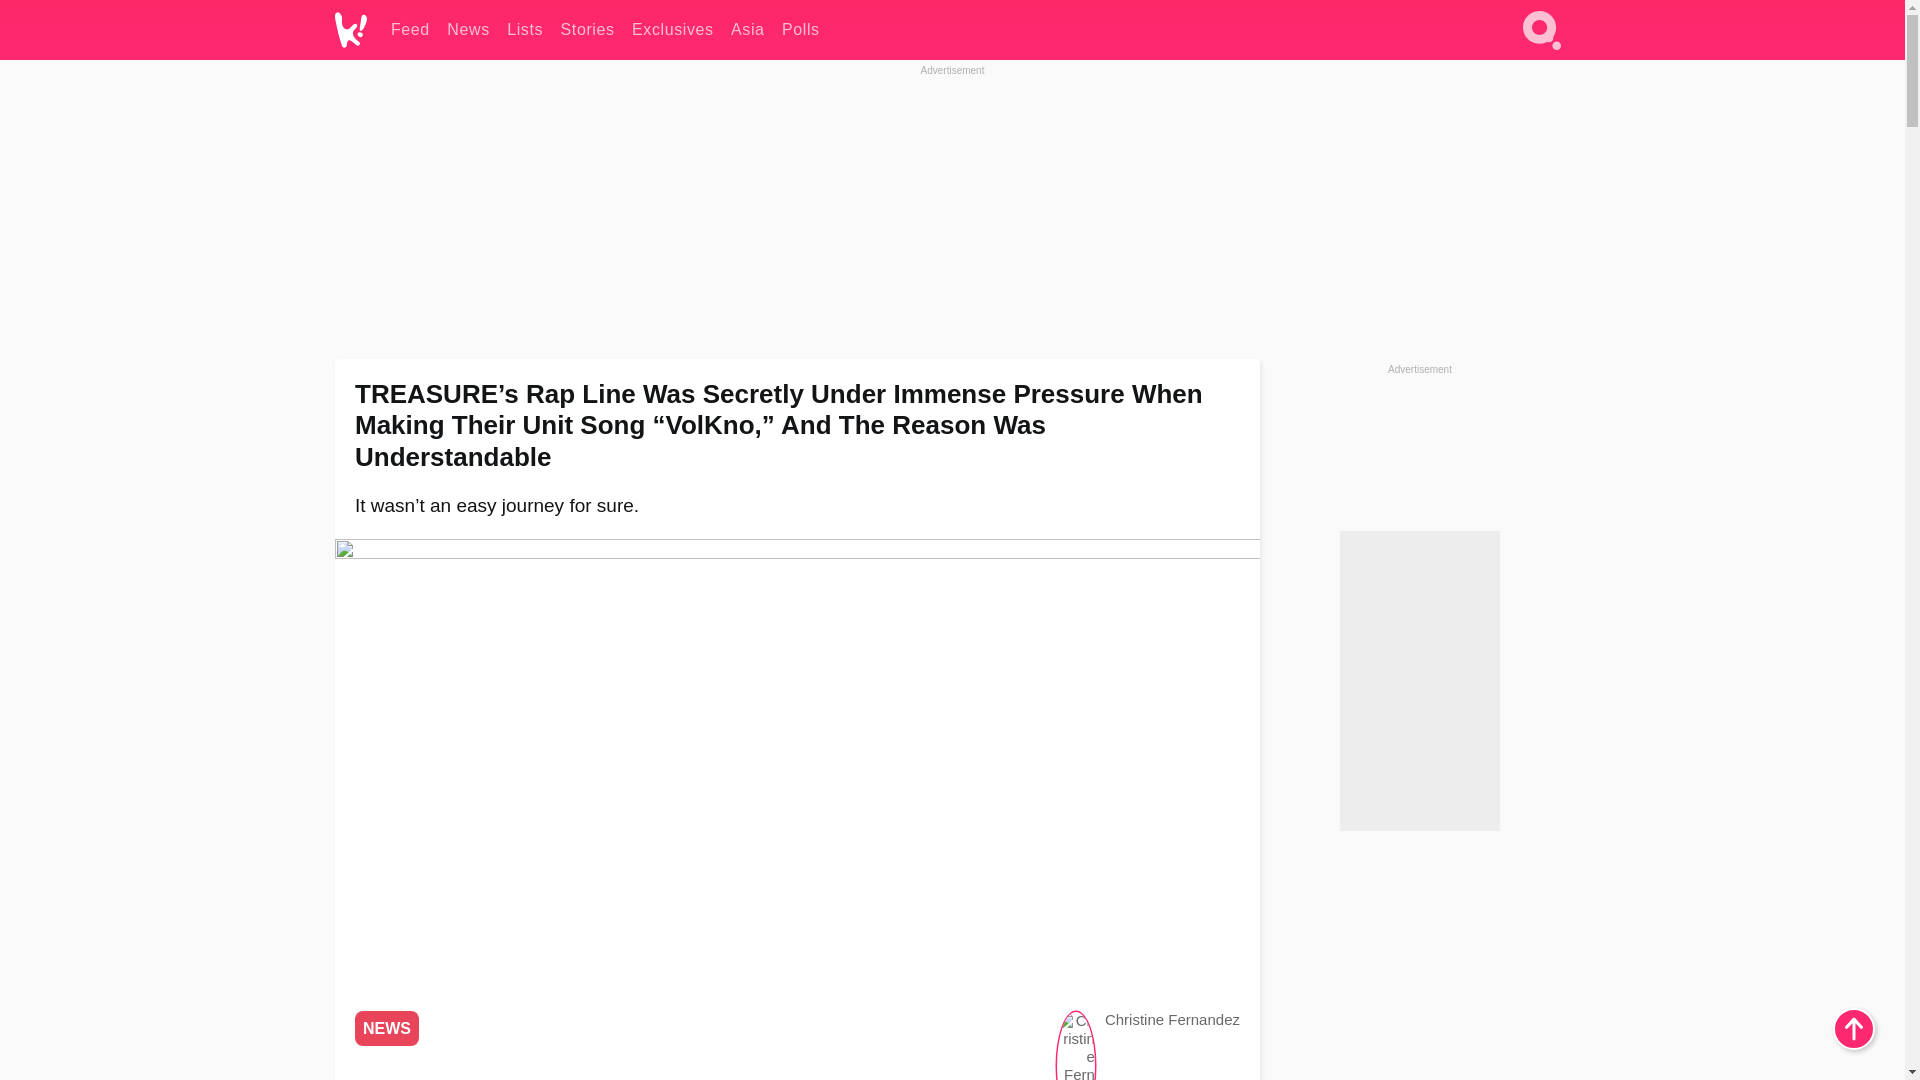  What do you see at coordinates (1172, 1019) in the screenshot?
I see `Christine Fernandez` at bounding box center [1172, 1019].